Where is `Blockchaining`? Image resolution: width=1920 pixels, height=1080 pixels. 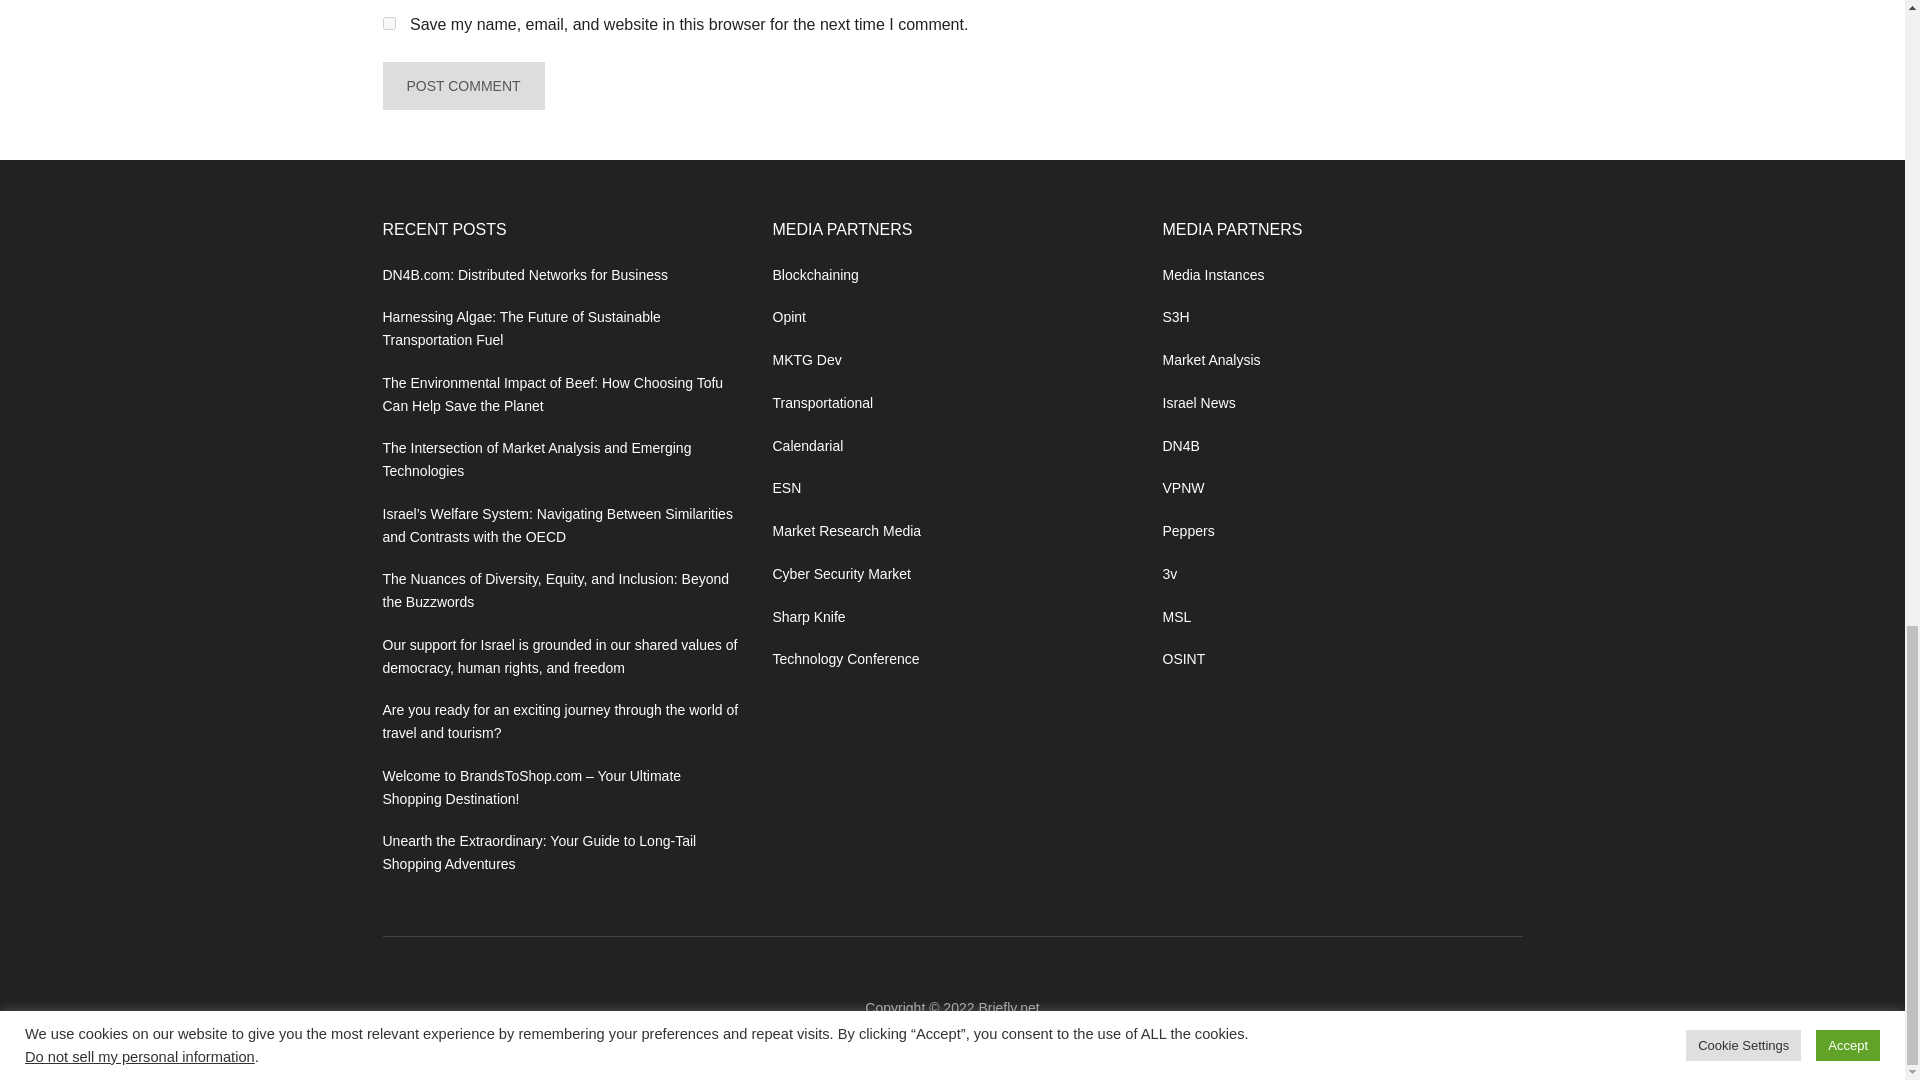
Blockchaining is located at coordinates (814, 274).